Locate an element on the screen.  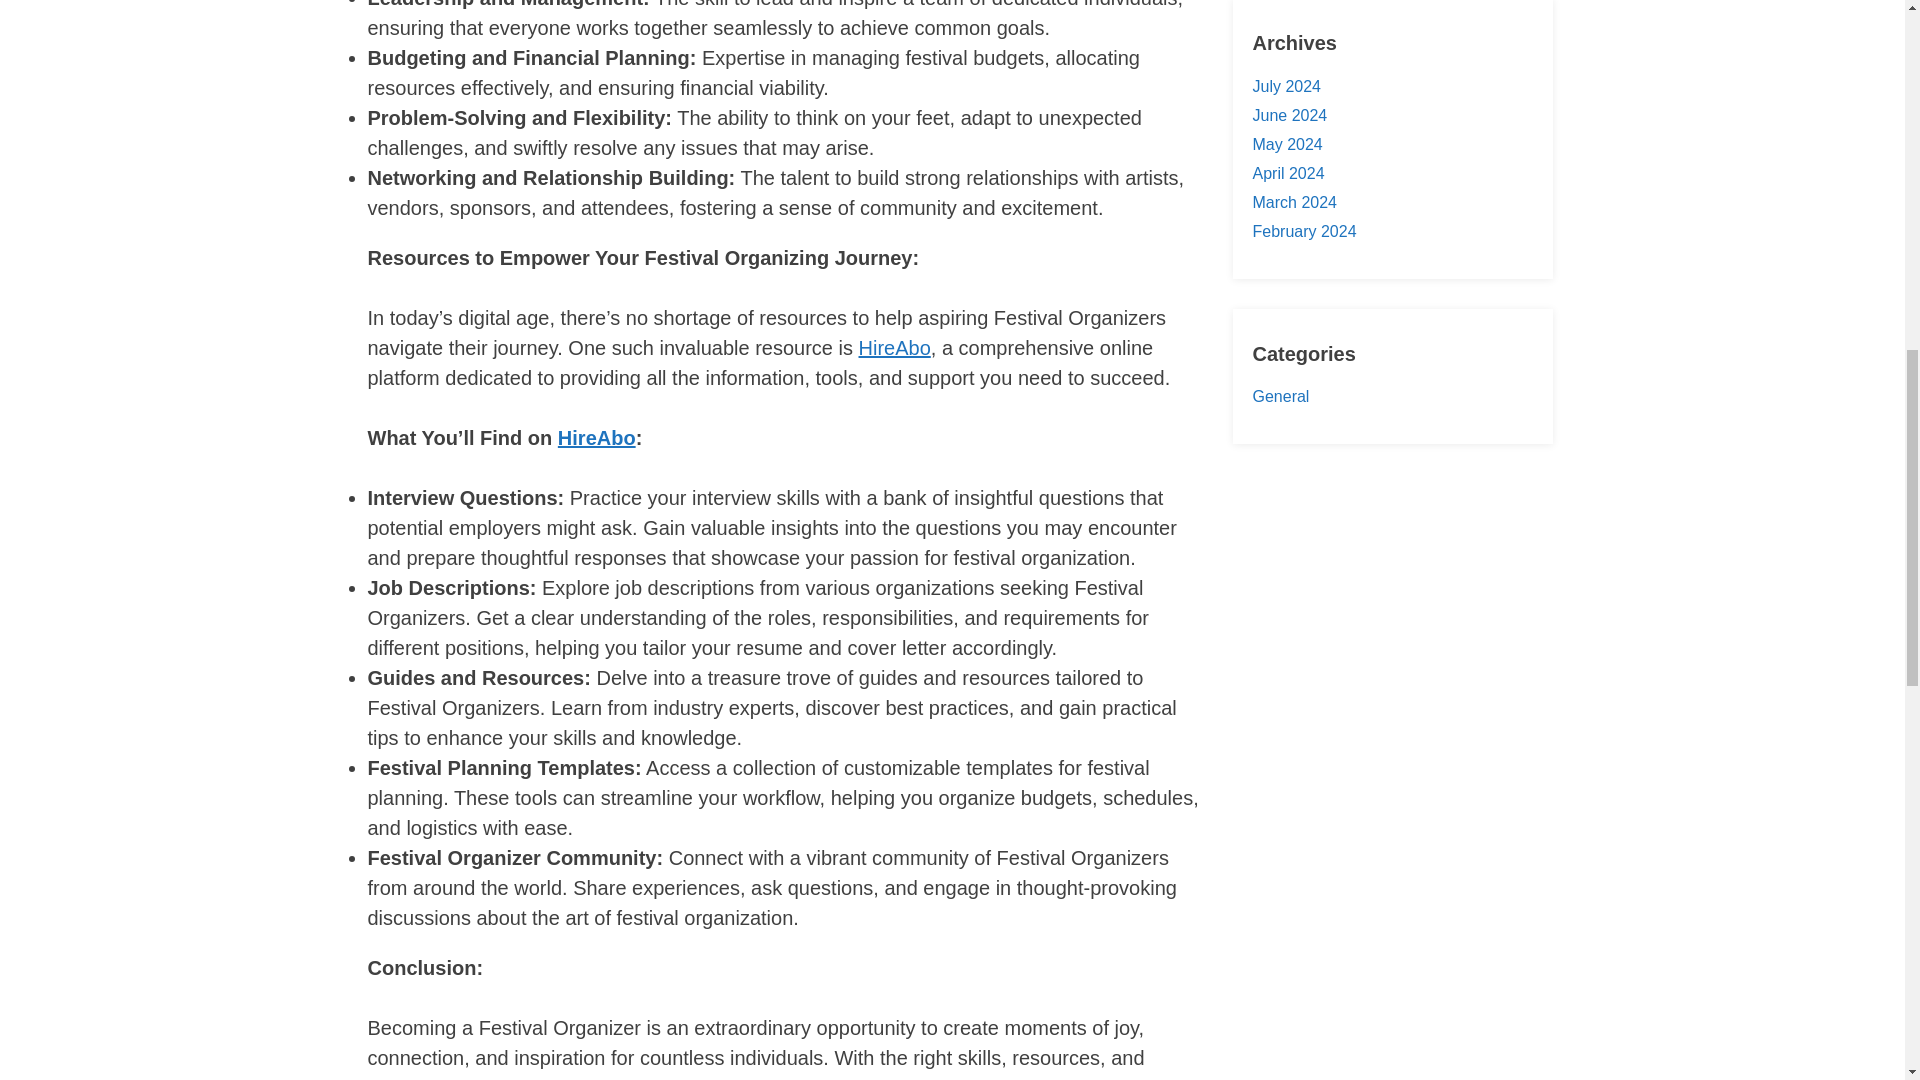
June 2024 is located at coordinates (1288, 115).